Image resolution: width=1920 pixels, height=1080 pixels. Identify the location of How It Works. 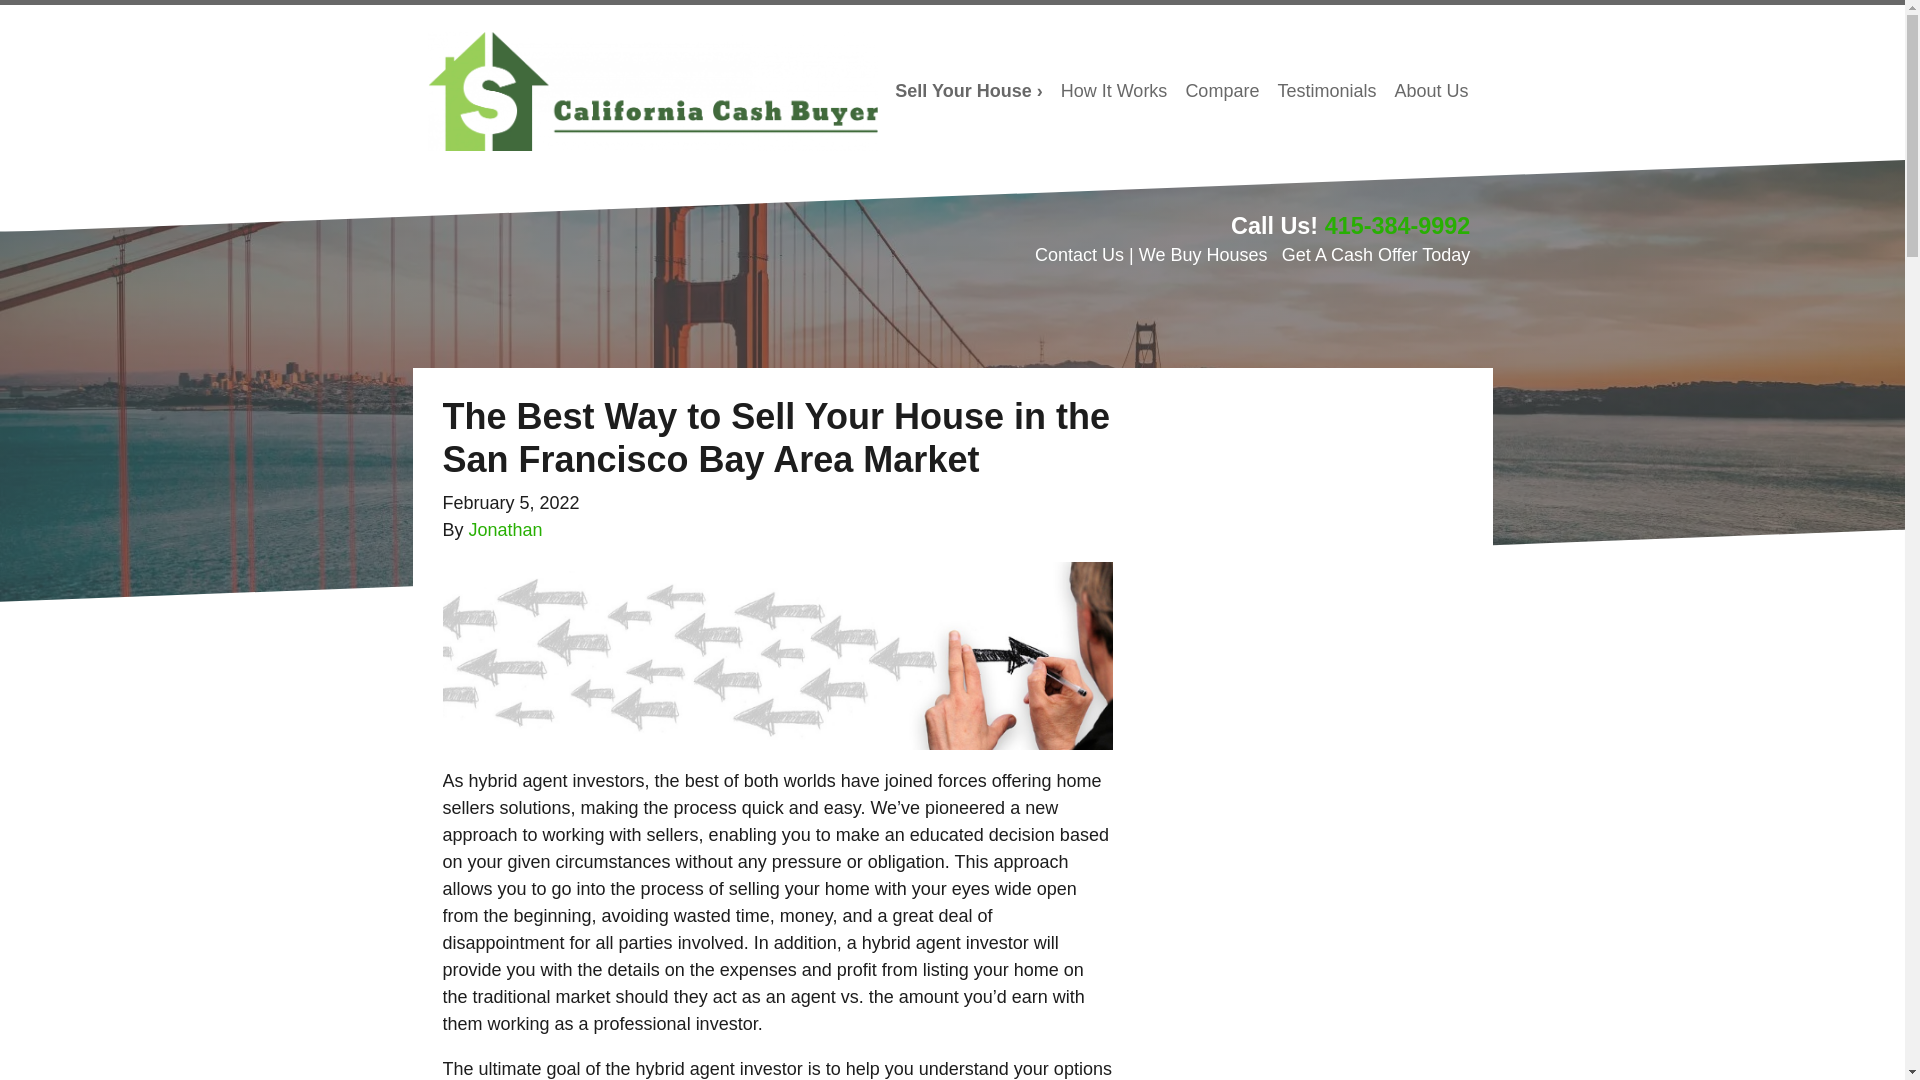
(1114, 92).